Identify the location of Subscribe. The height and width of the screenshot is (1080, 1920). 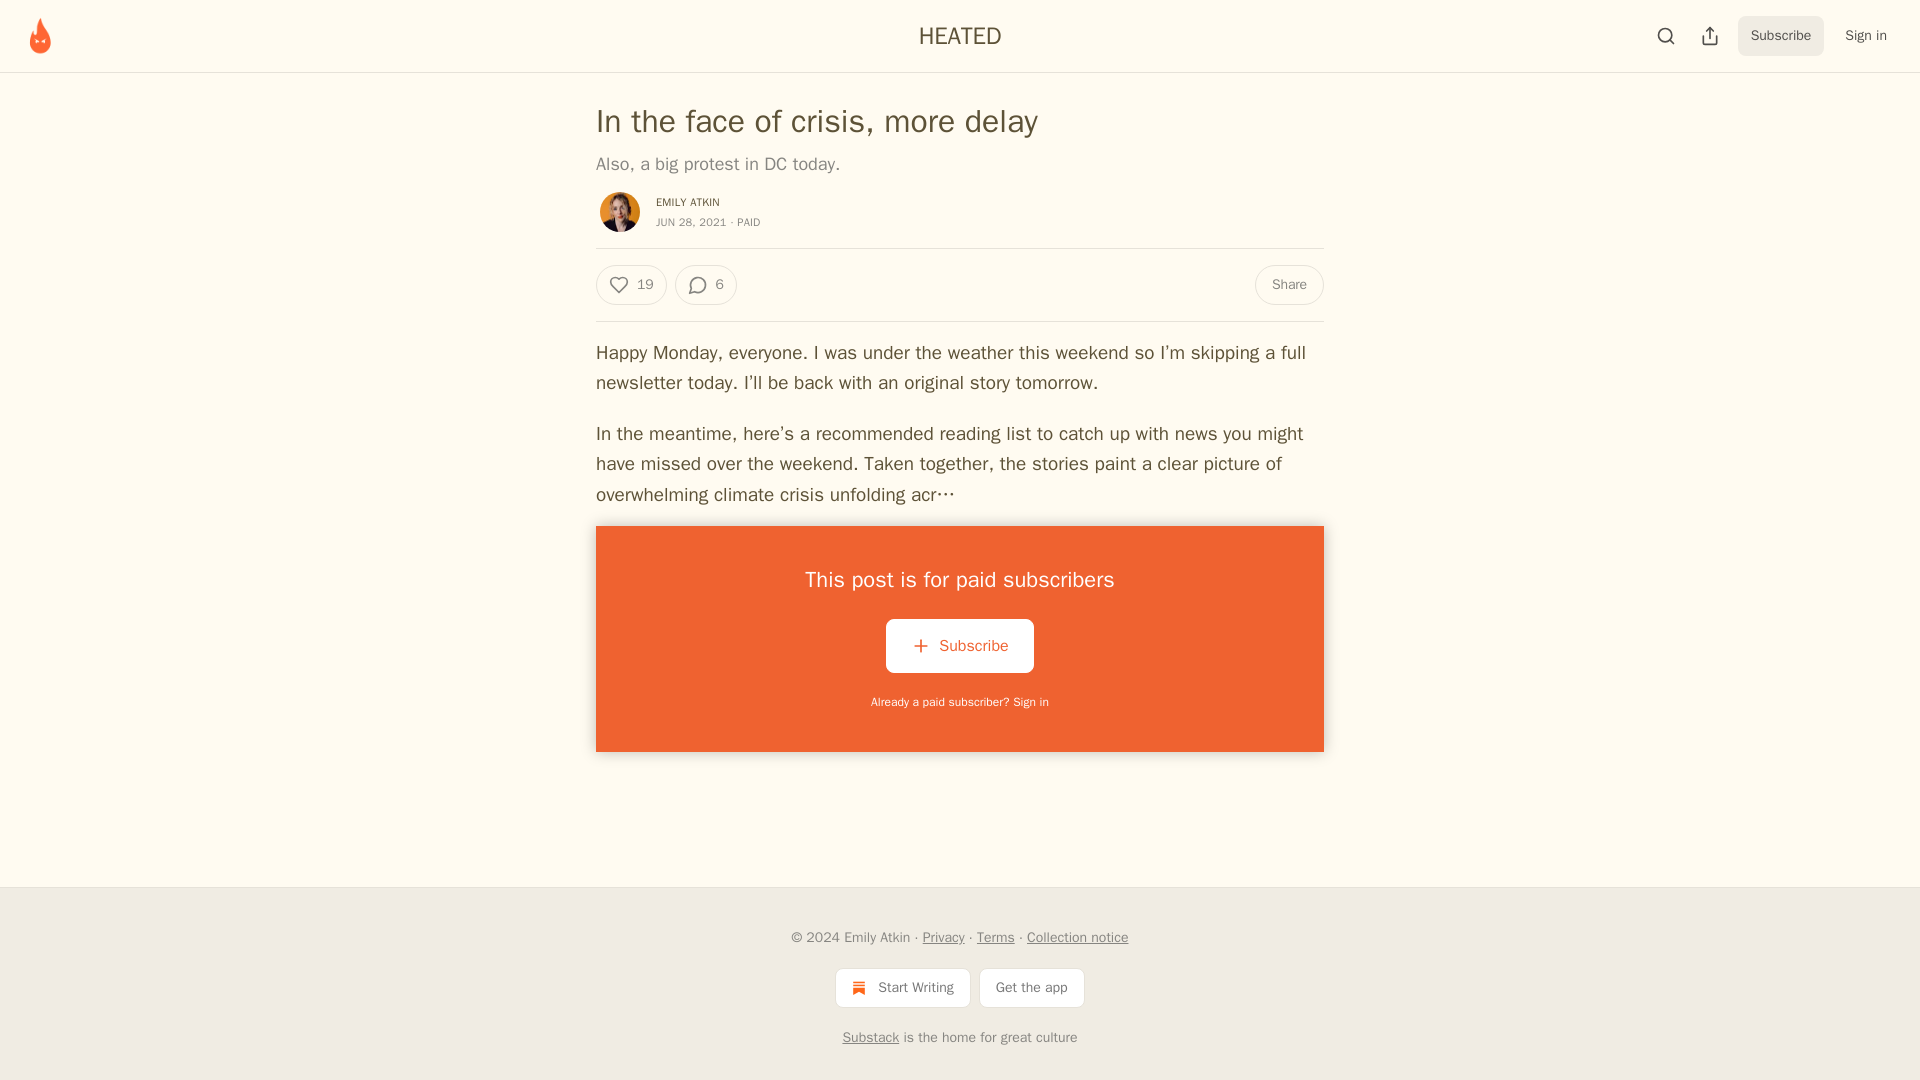
(958, 650).